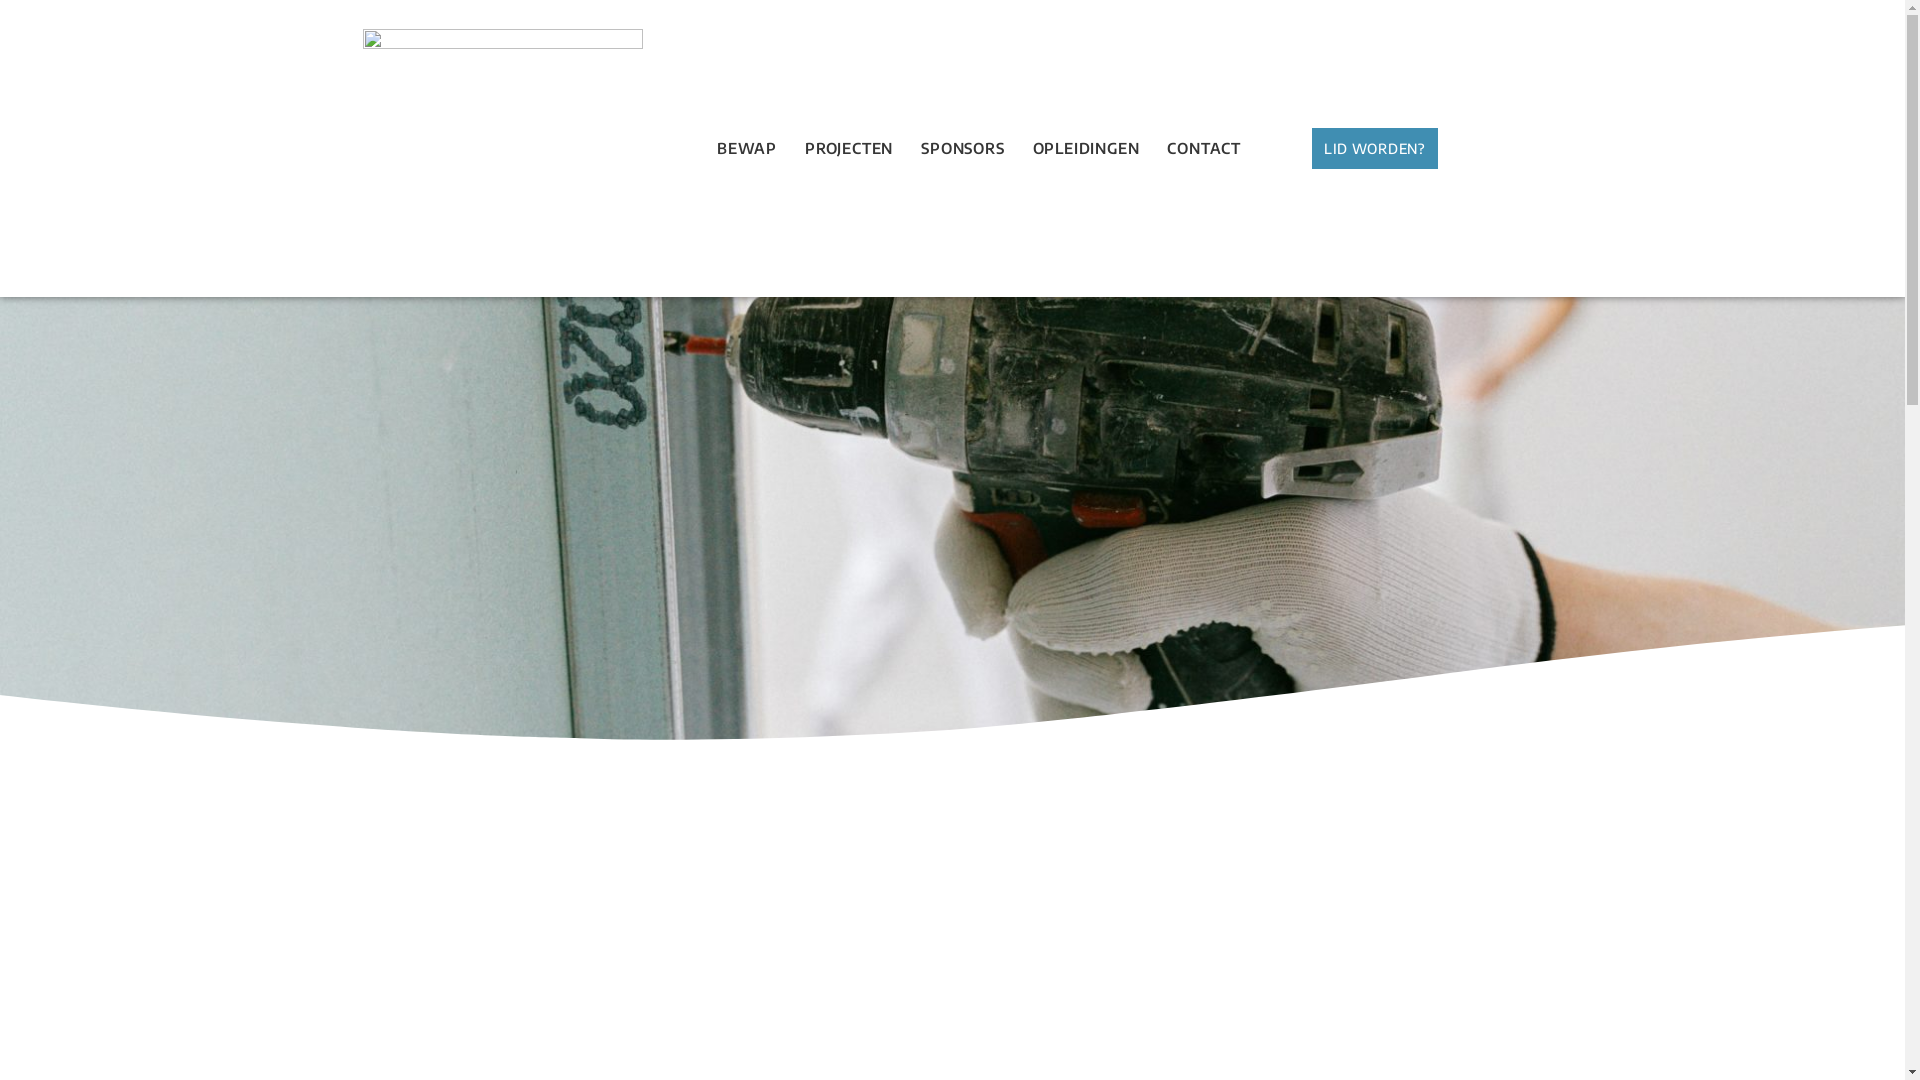 The height and width of the screenshot is (1080, 1920). What do you see at coordinates (747, 148) in the screenshot?
I see `BEWAP` at bounding box center [747, 148].